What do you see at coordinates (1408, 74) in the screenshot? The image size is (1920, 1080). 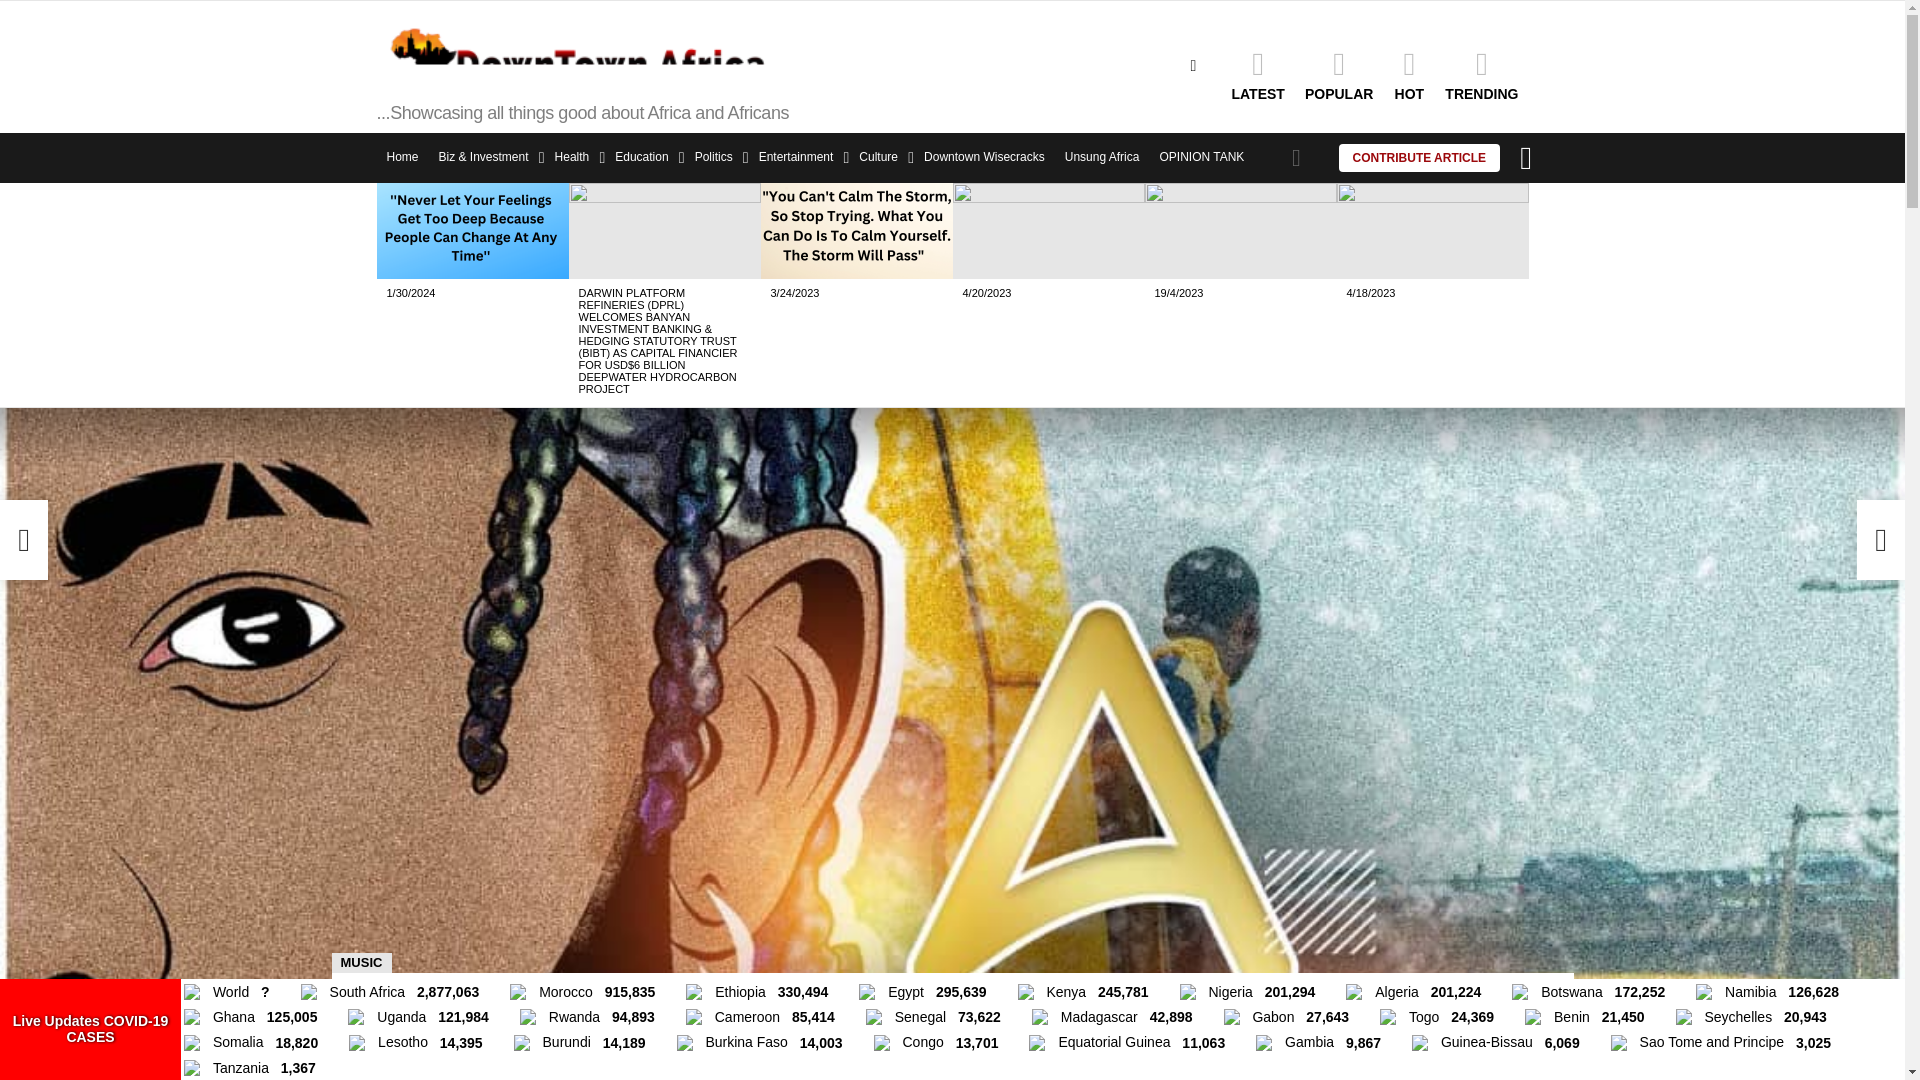 I see `HOT` at bounding box center [1408, 74].